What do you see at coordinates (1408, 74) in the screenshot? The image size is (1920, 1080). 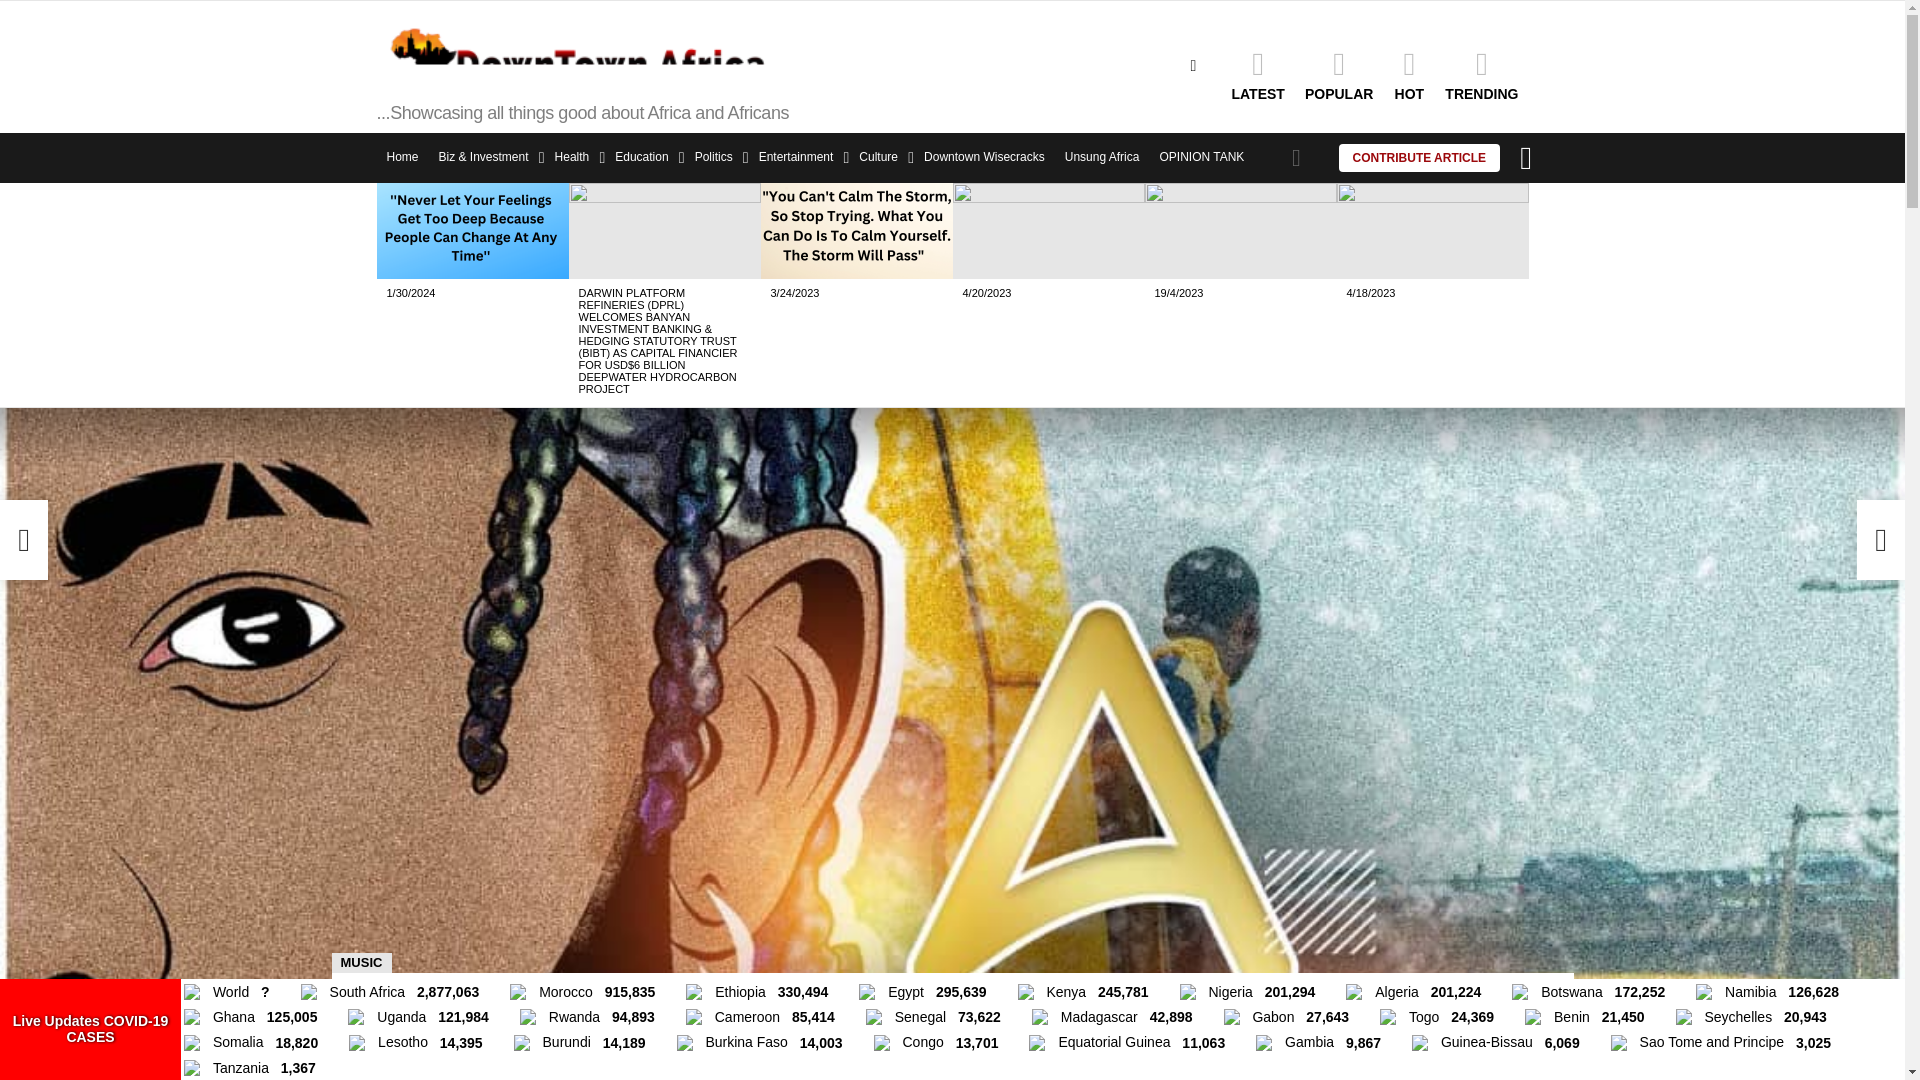 I see `HOT` at bounding box center [1408, 74].